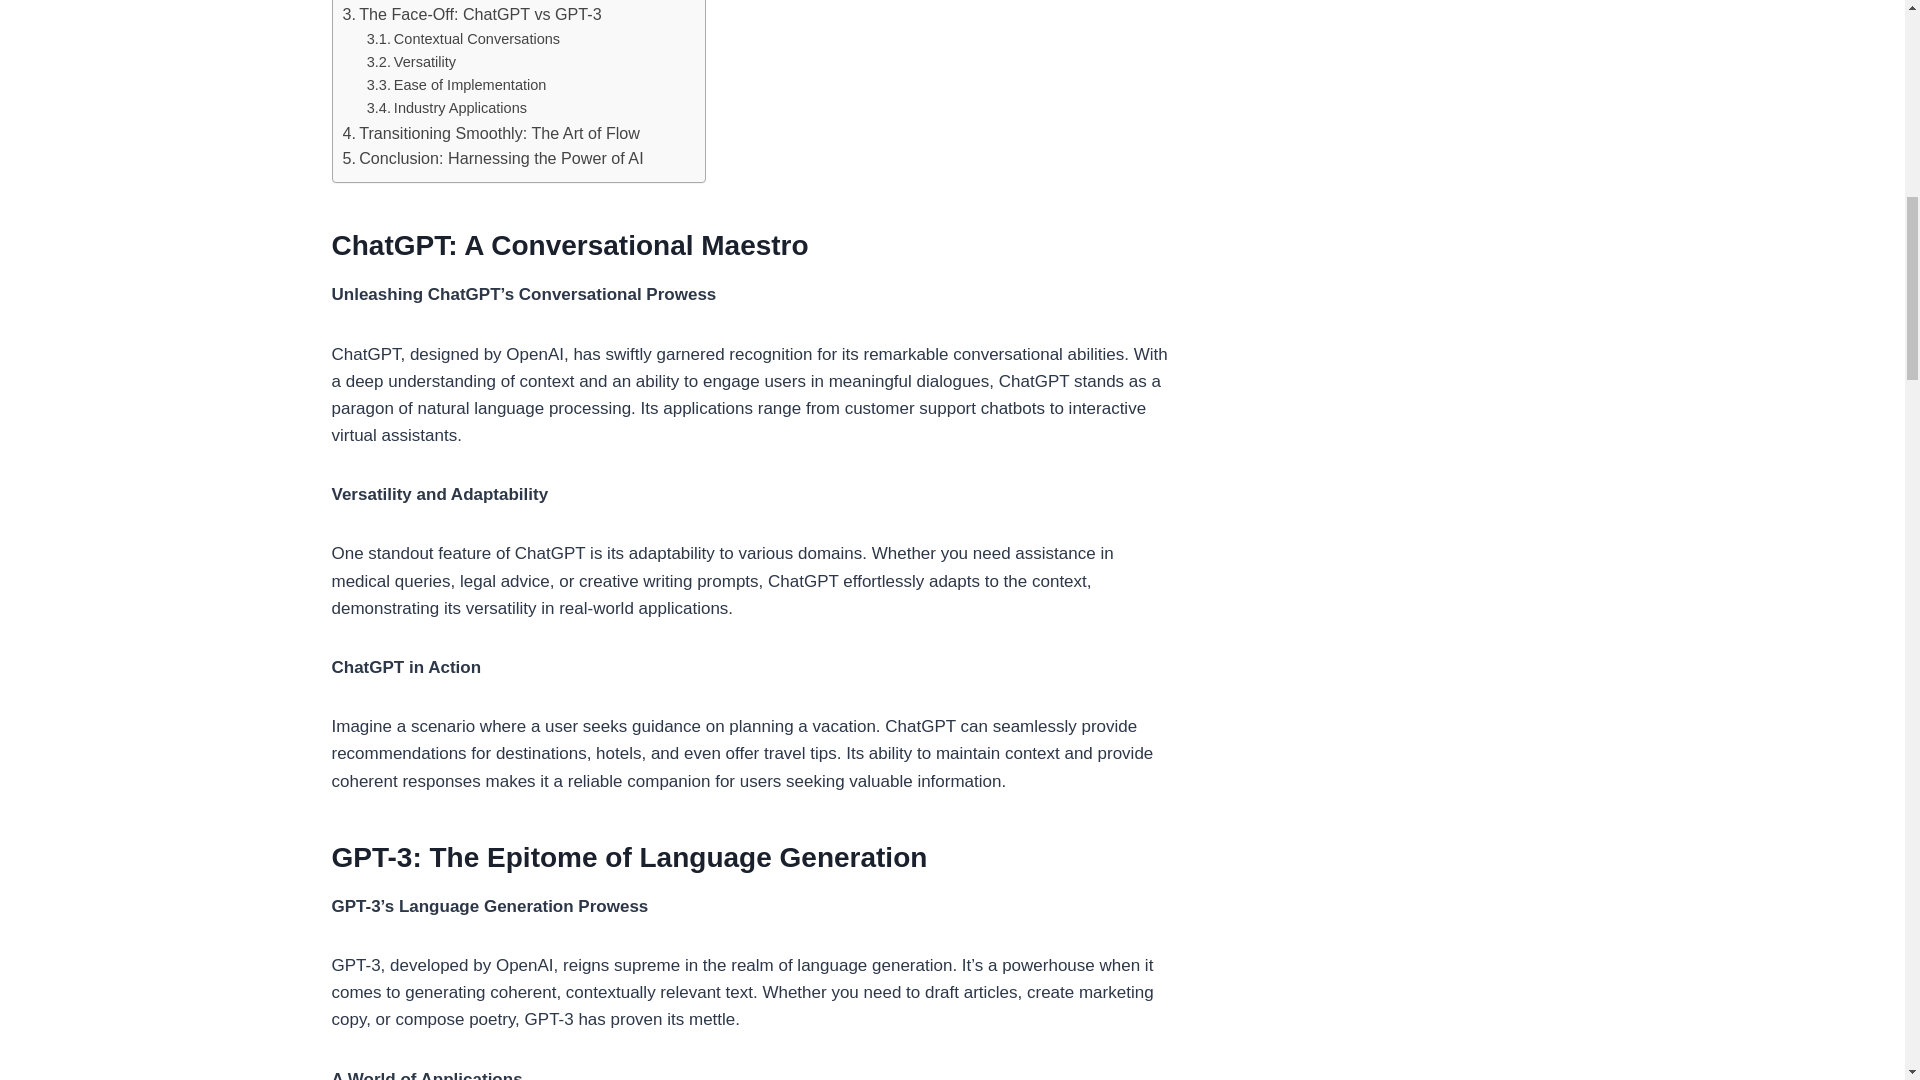 Image resolution: width=1920 pixels, height=1080 pixels. What do you see at coordinates (411, 62) in the screenshot?
I see `Versatility` at bounding box center [411, 62].